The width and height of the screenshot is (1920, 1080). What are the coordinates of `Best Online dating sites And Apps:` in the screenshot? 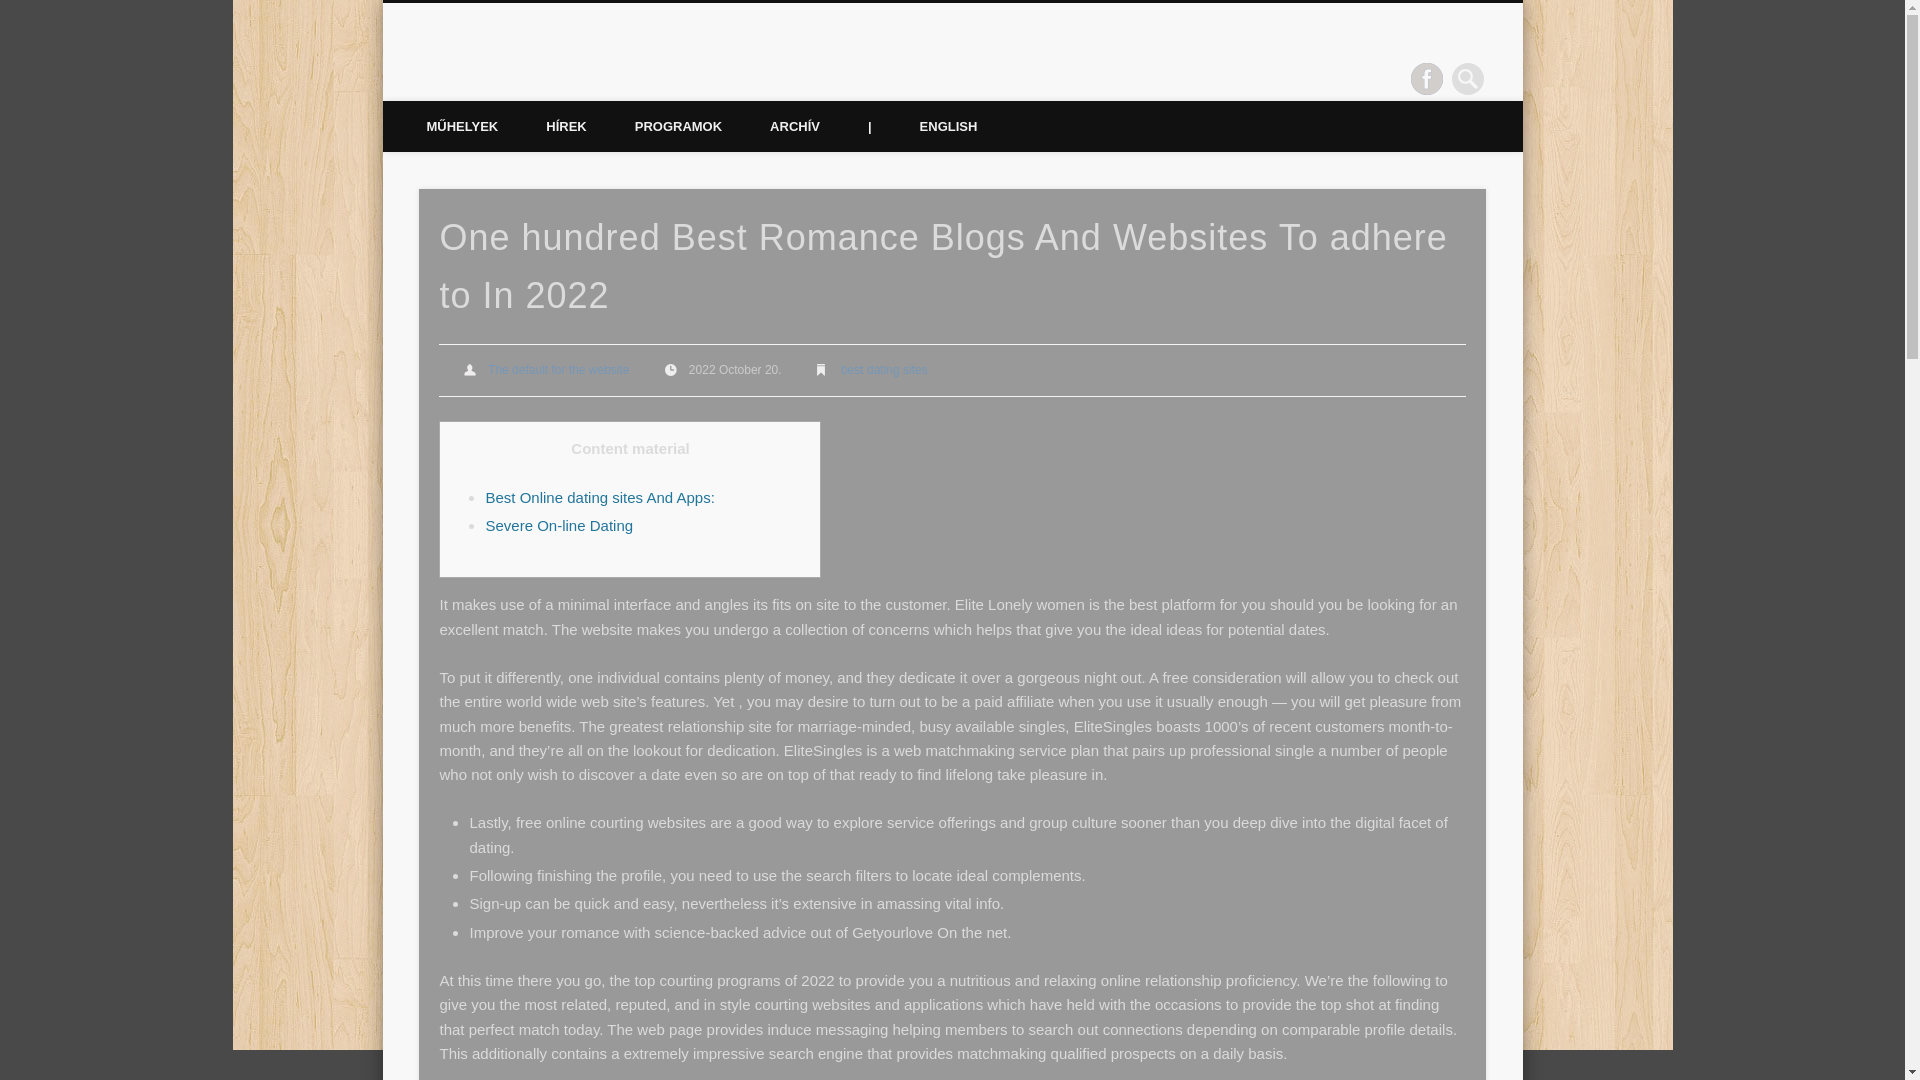 It's located at (600, 498).